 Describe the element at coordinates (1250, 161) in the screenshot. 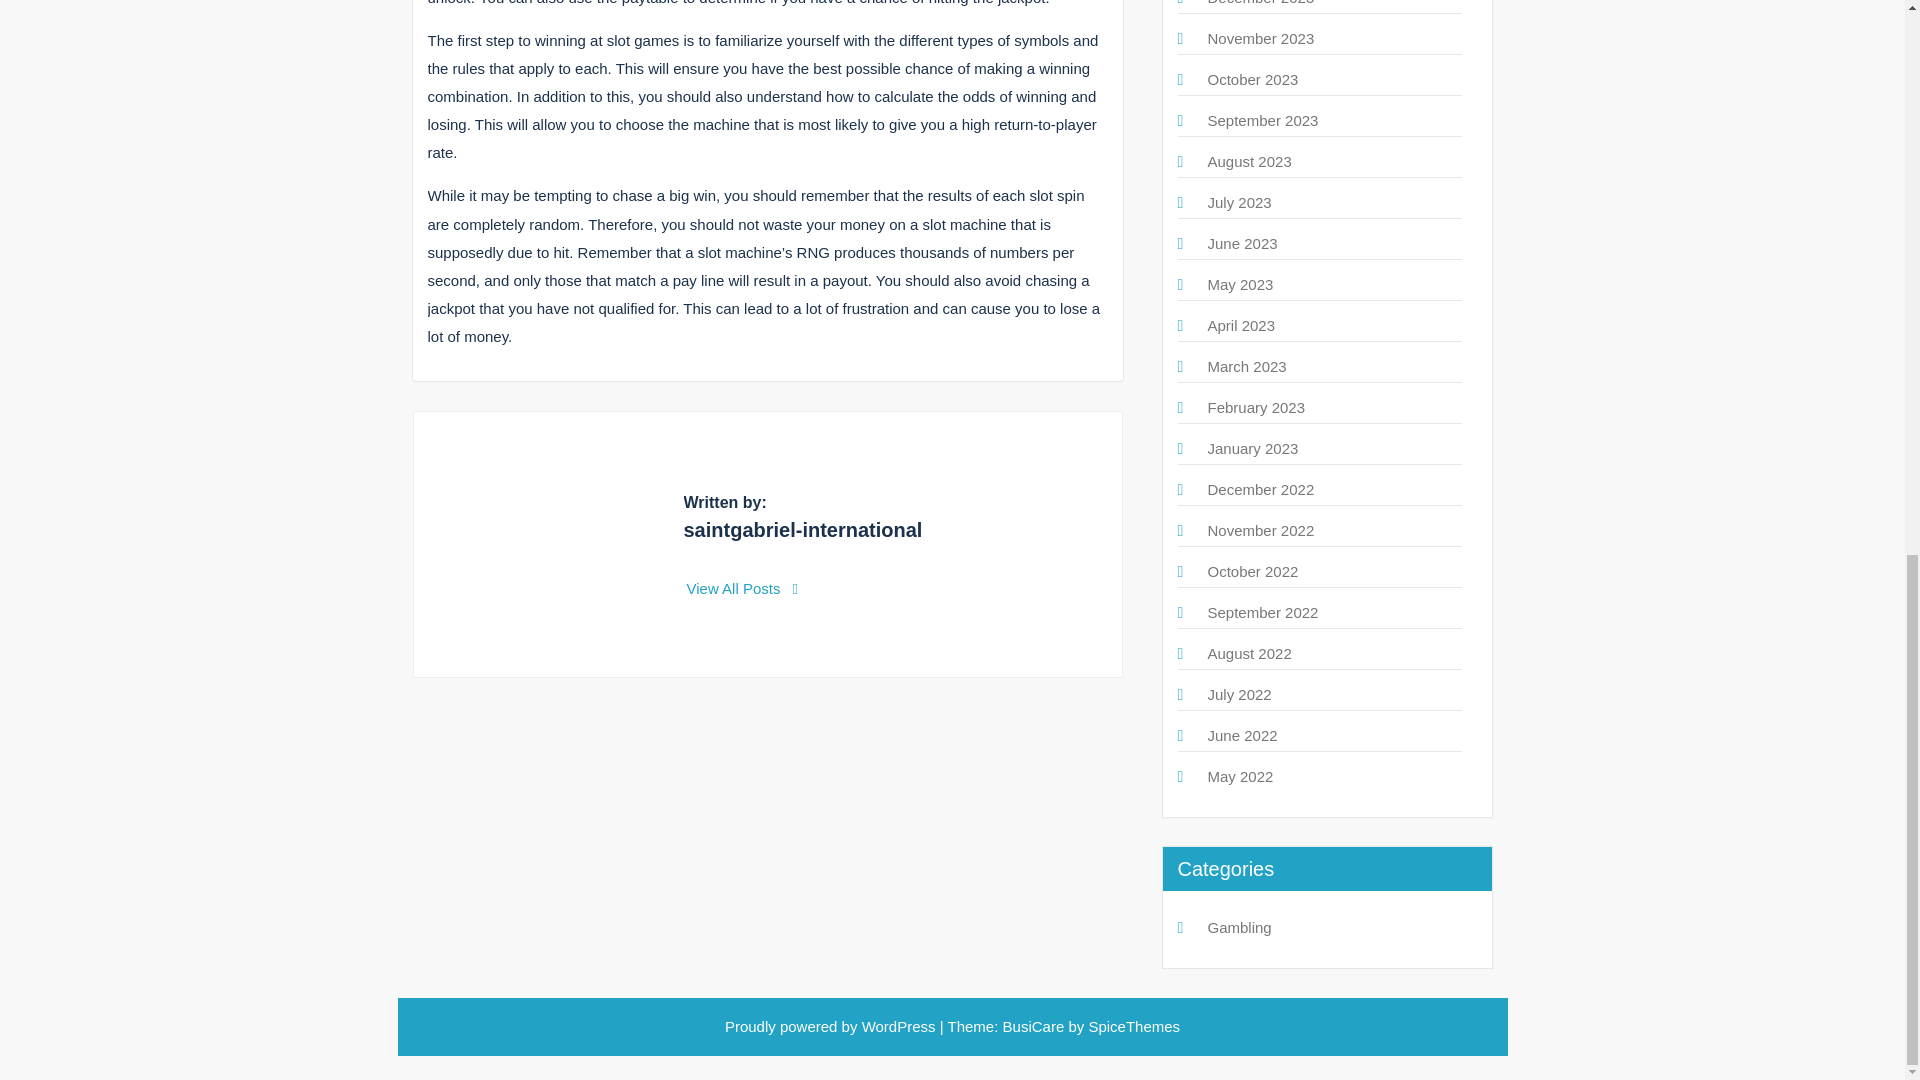

I see `August 2023` at that location.